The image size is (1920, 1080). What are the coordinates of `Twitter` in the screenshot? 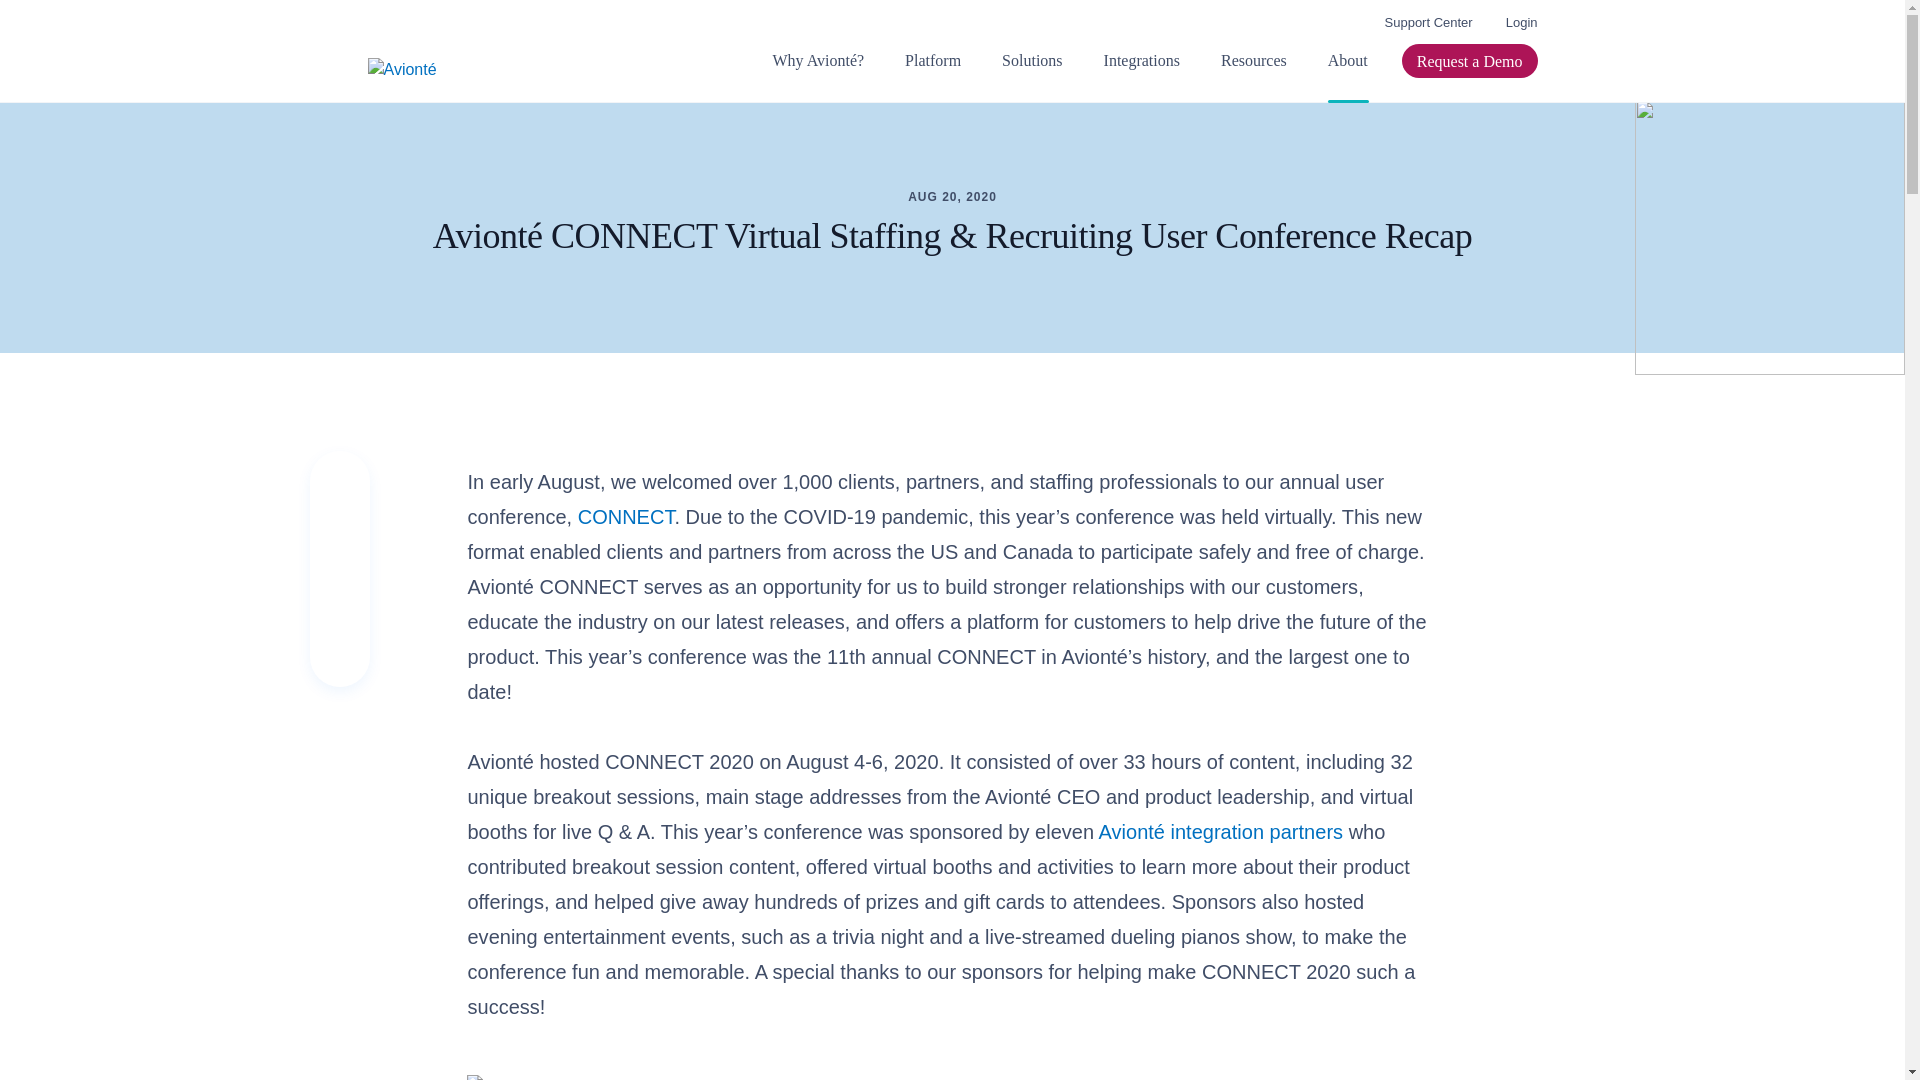 It's located at (339, 540).